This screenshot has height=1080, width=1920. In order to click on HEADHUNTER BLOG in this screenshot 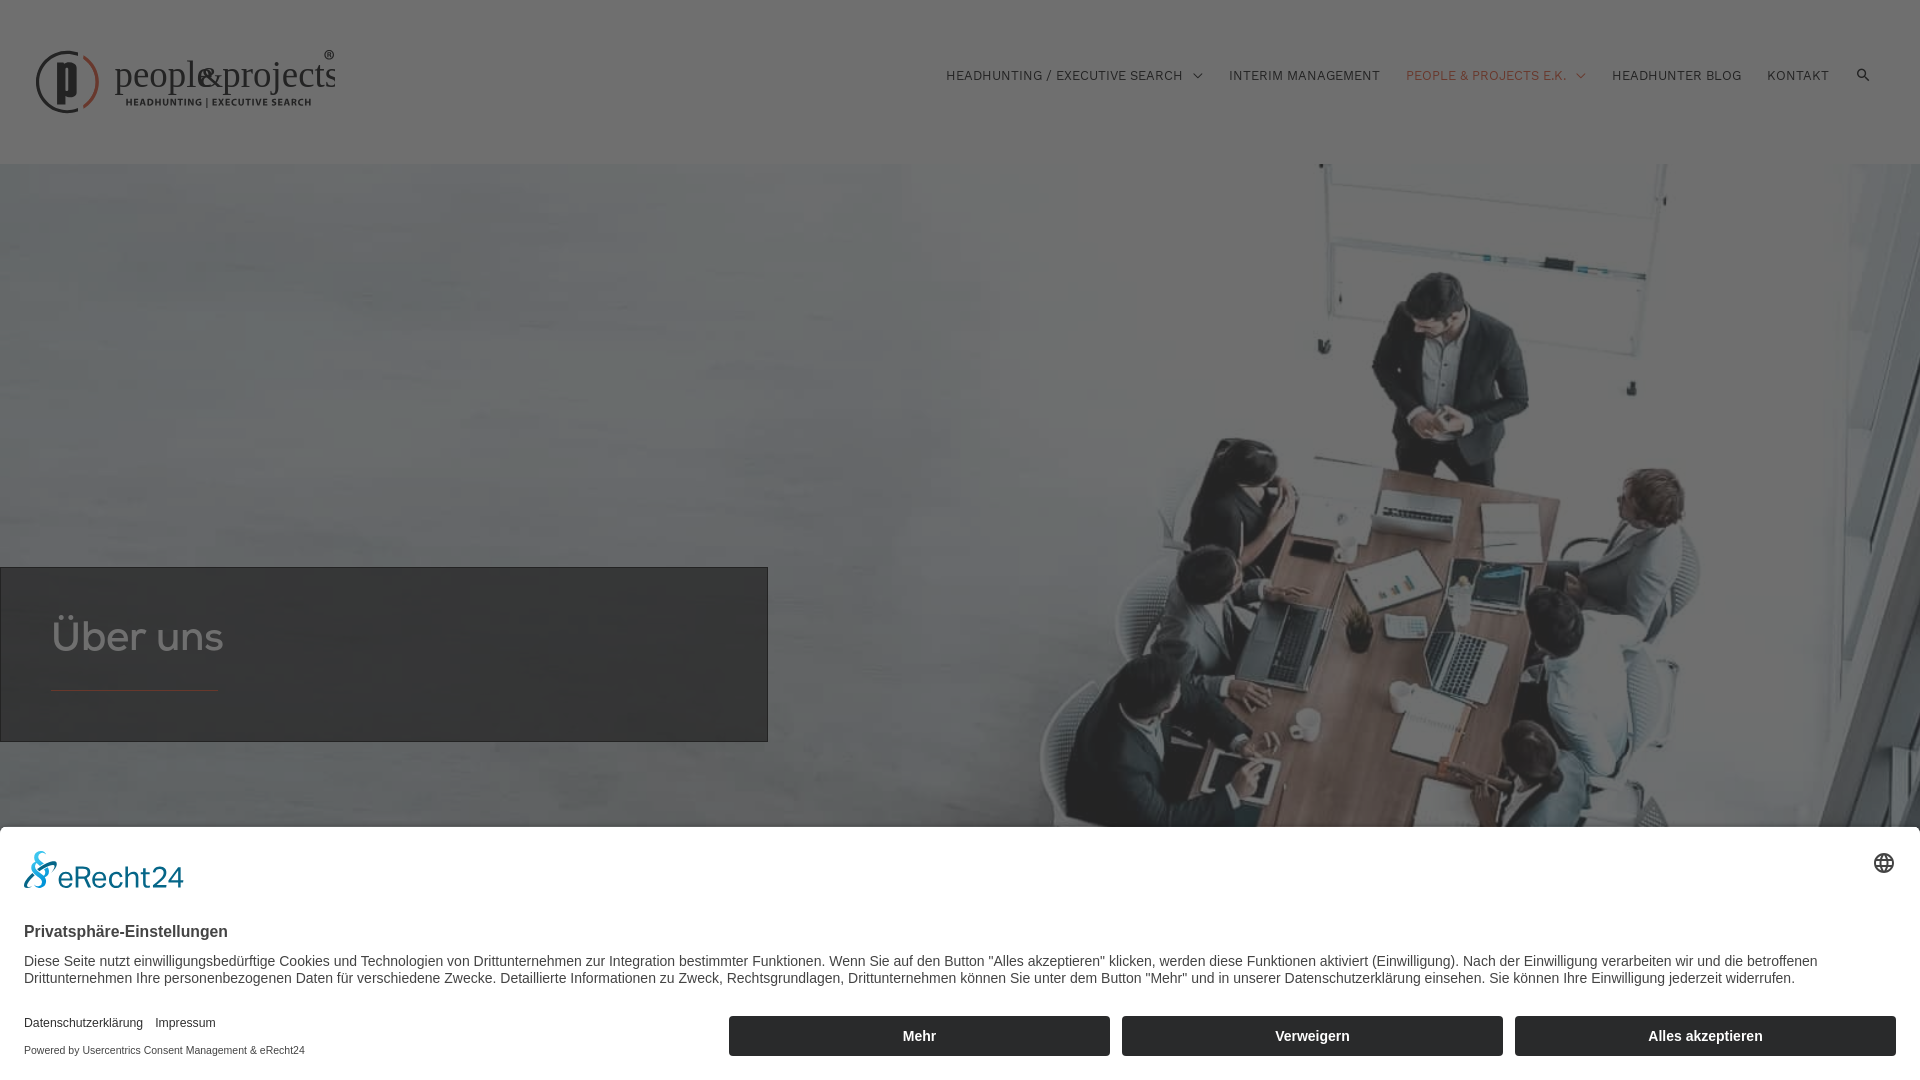, I will do `click(1676, 76)`.